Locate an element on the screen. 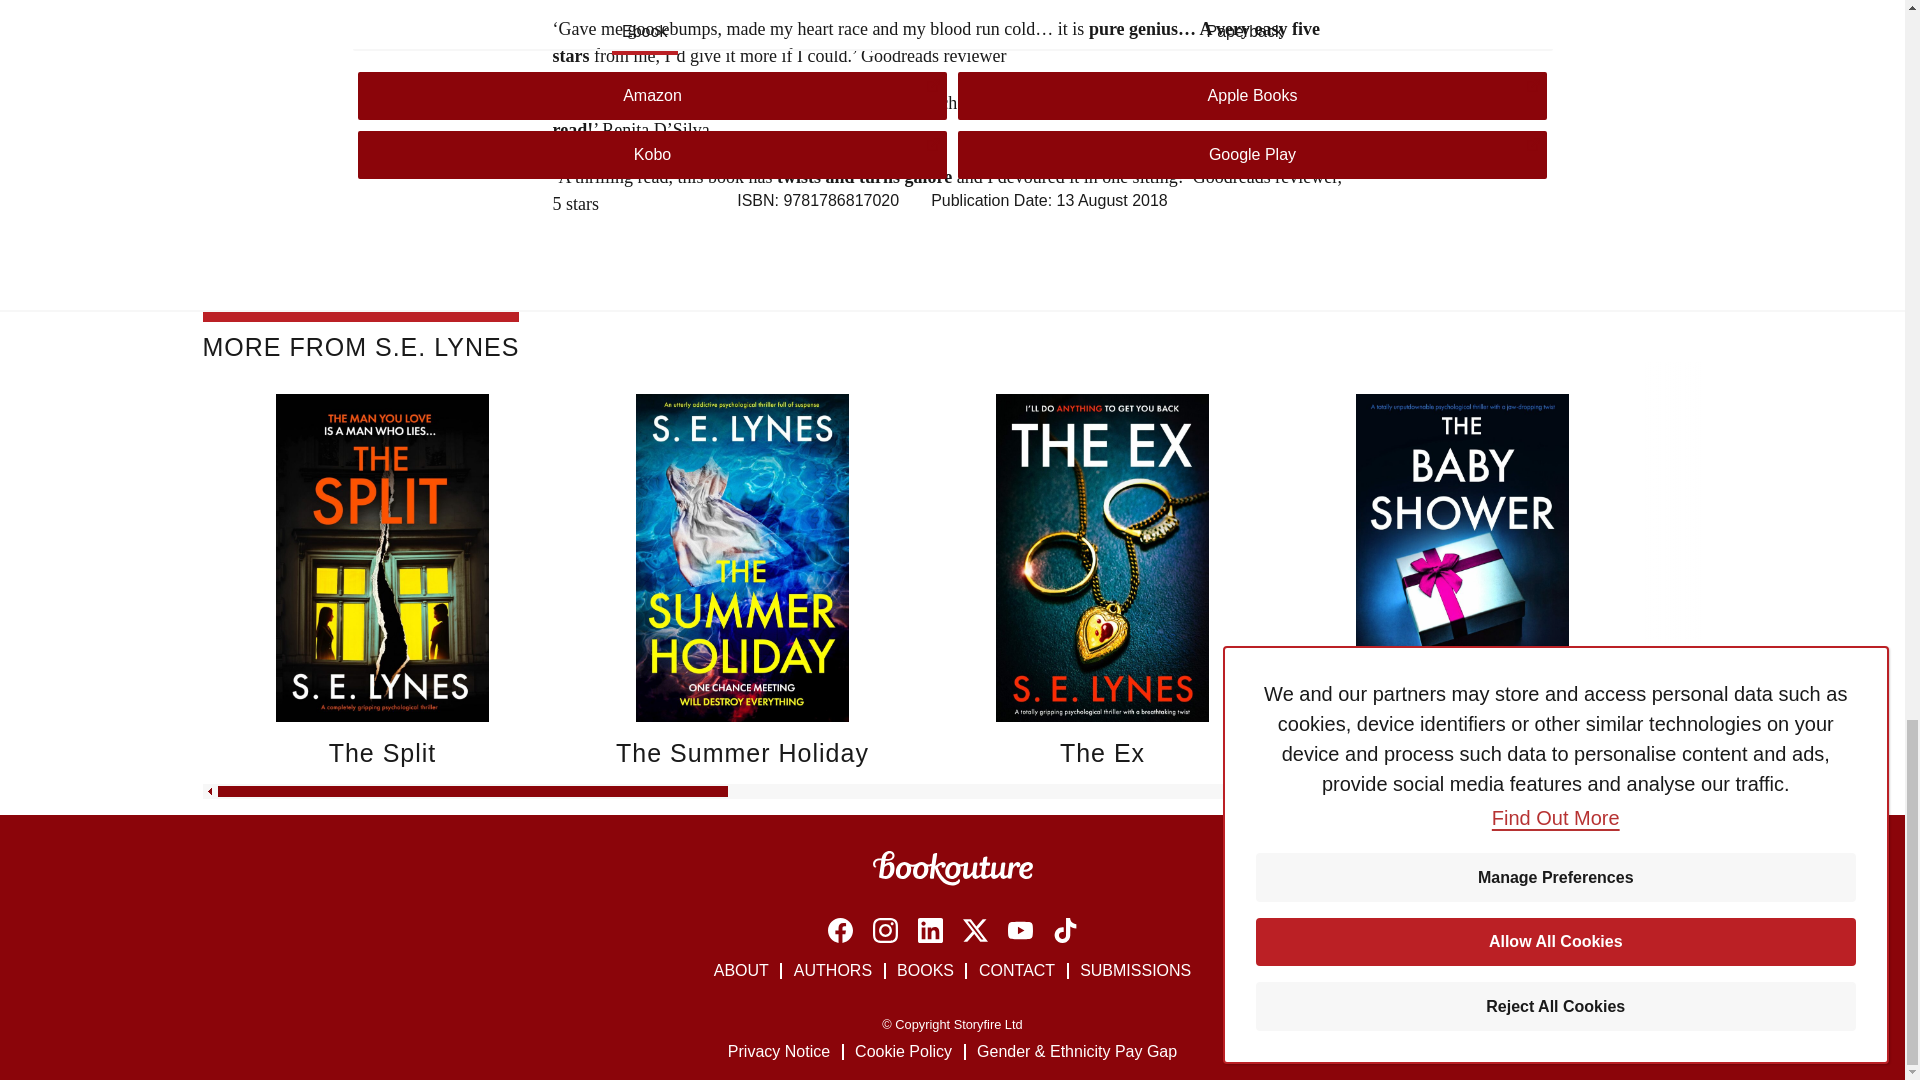 Image resolution: width=1920 pixels, height=1080 pixels. The Summer Holiday is located at coordinates (742, 752).